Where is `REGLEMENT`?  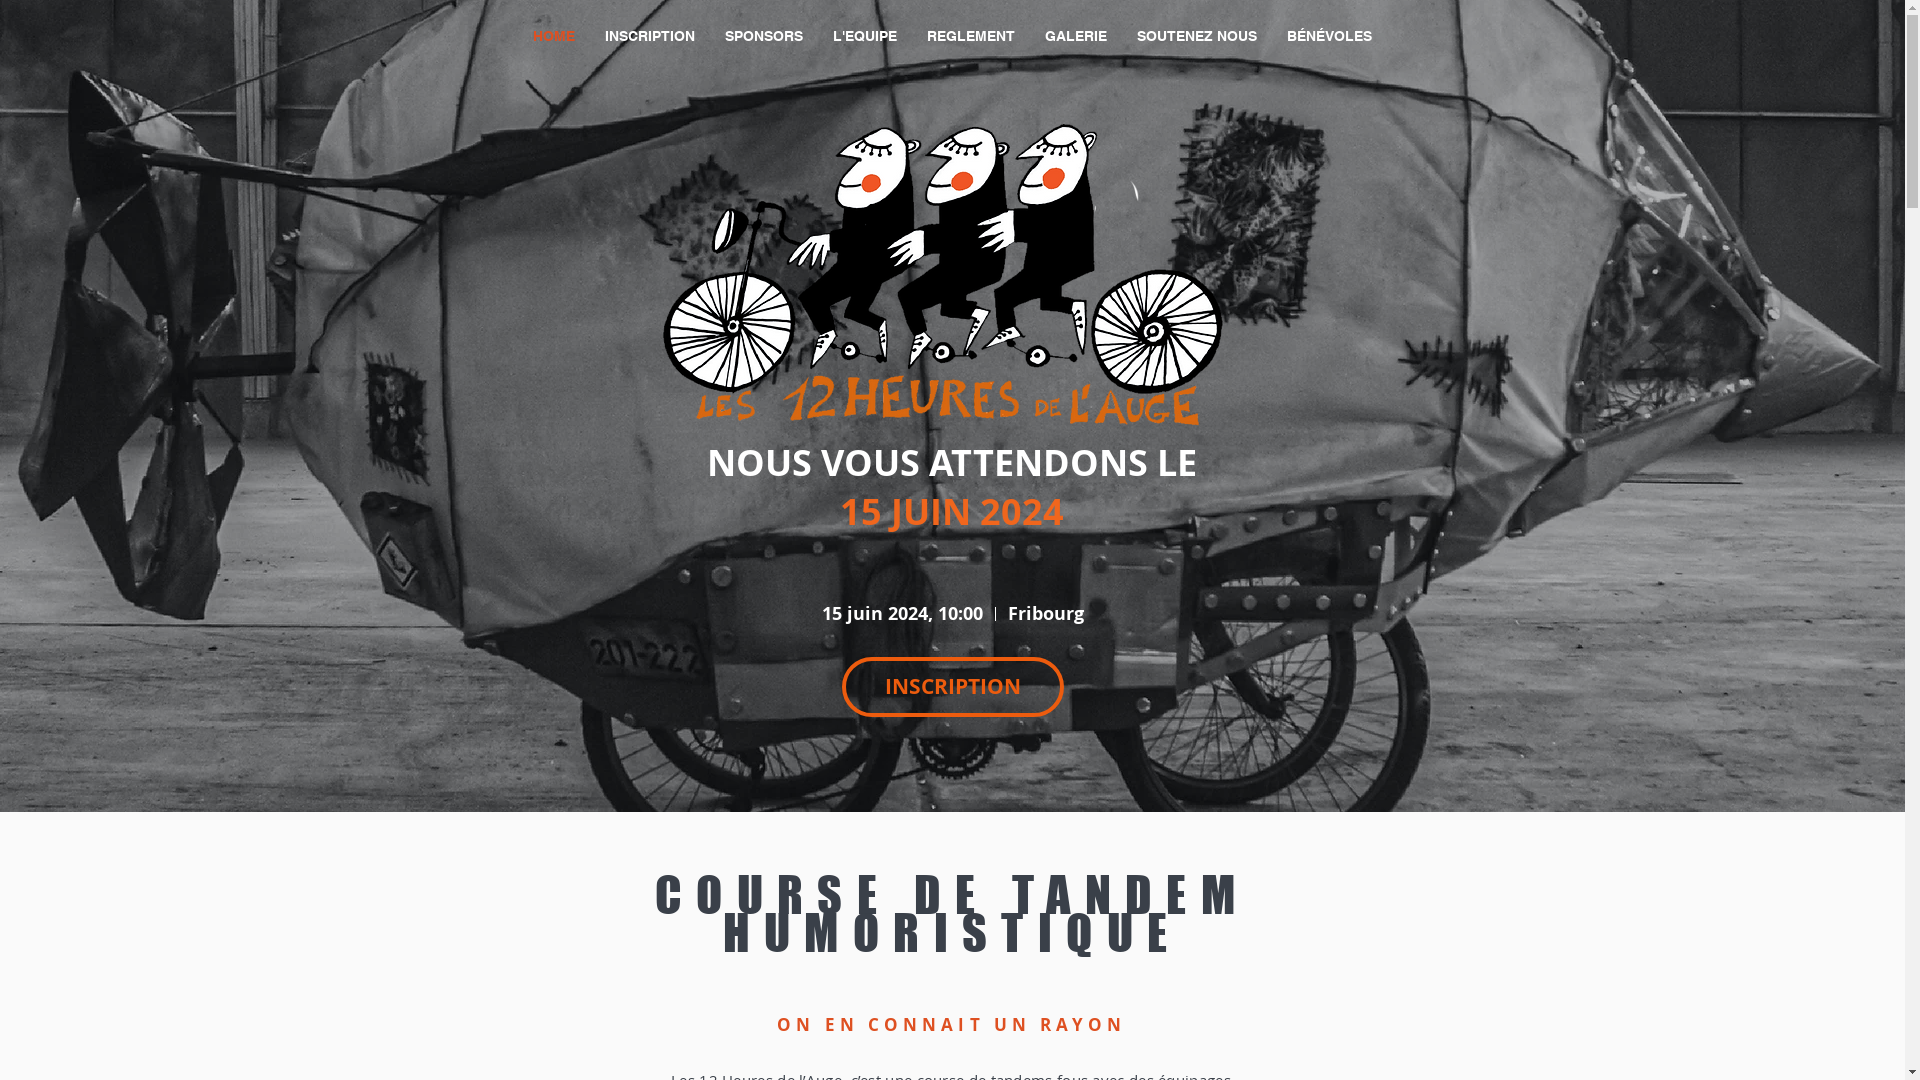
REGLEMENT is located at coordinates (971, 36).